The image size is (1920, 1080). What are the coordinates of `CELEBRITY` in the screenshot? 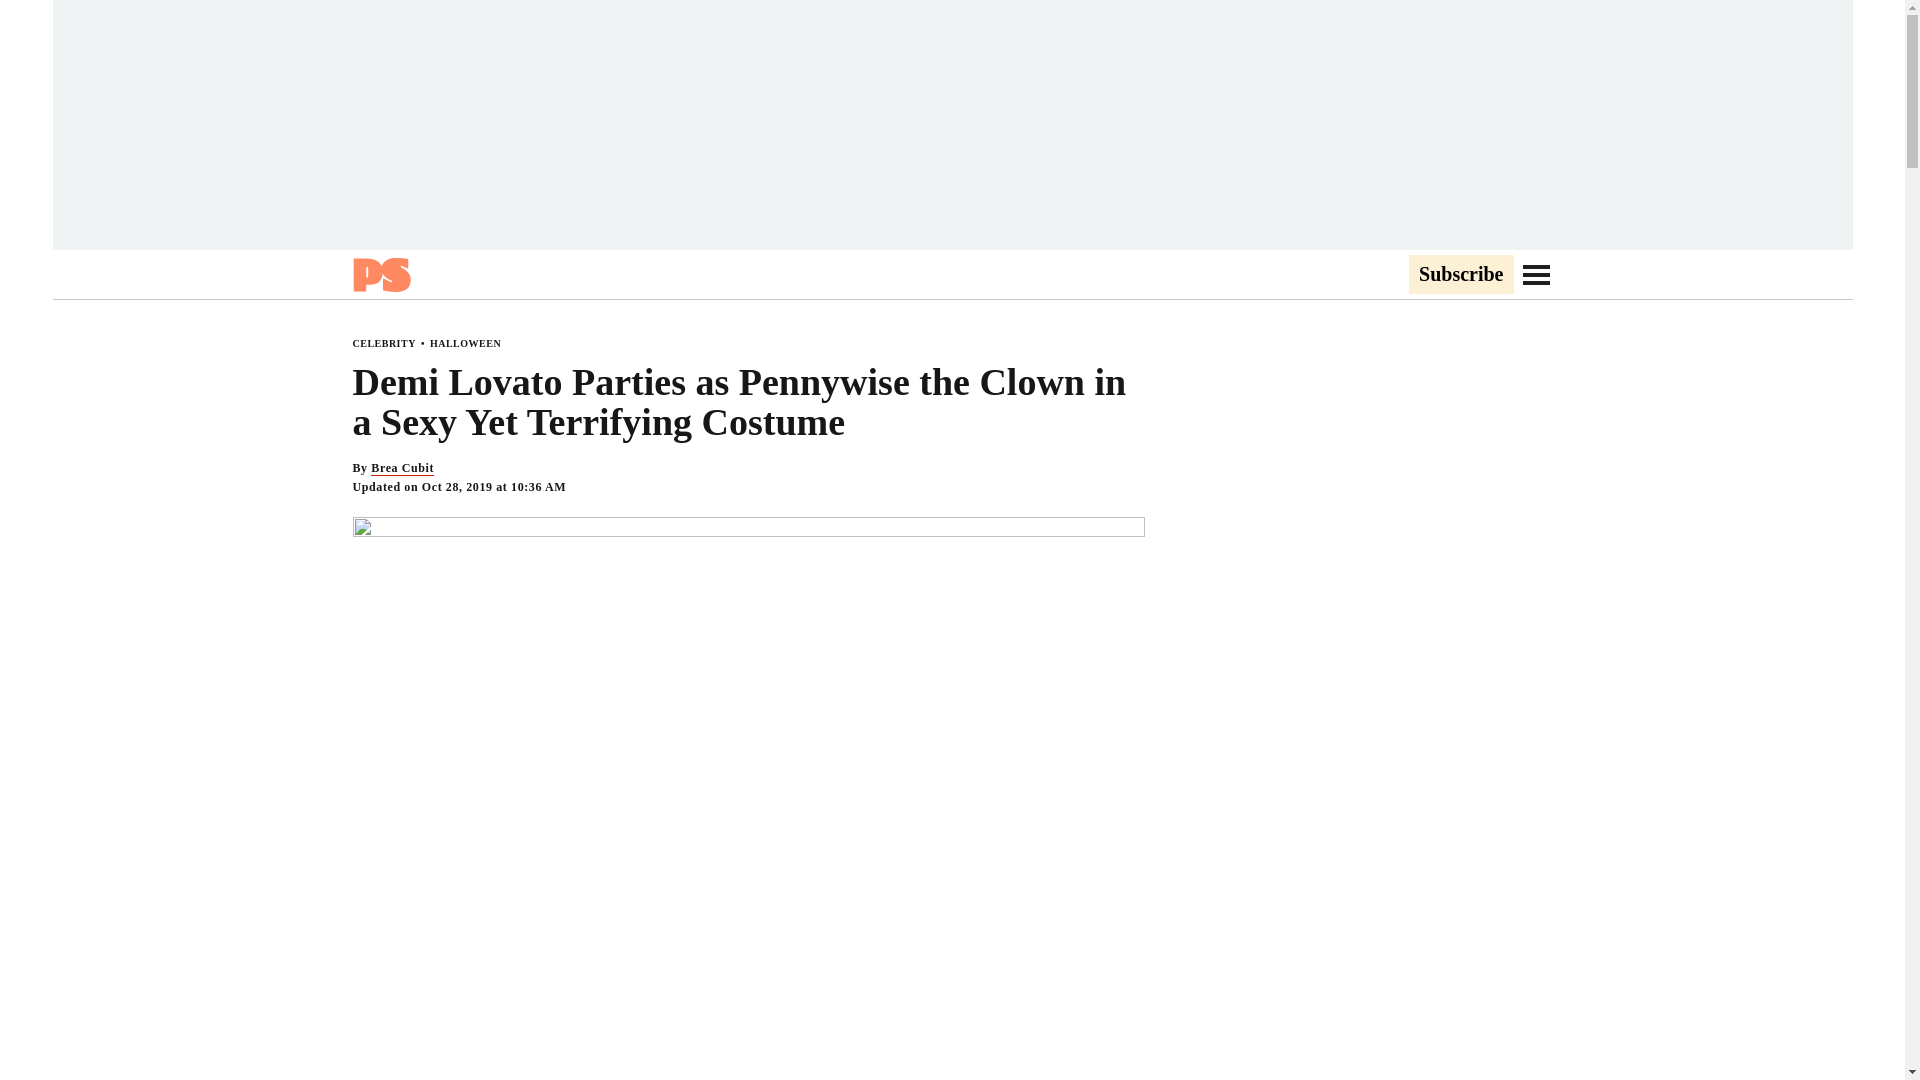 It's located at (382, 343).